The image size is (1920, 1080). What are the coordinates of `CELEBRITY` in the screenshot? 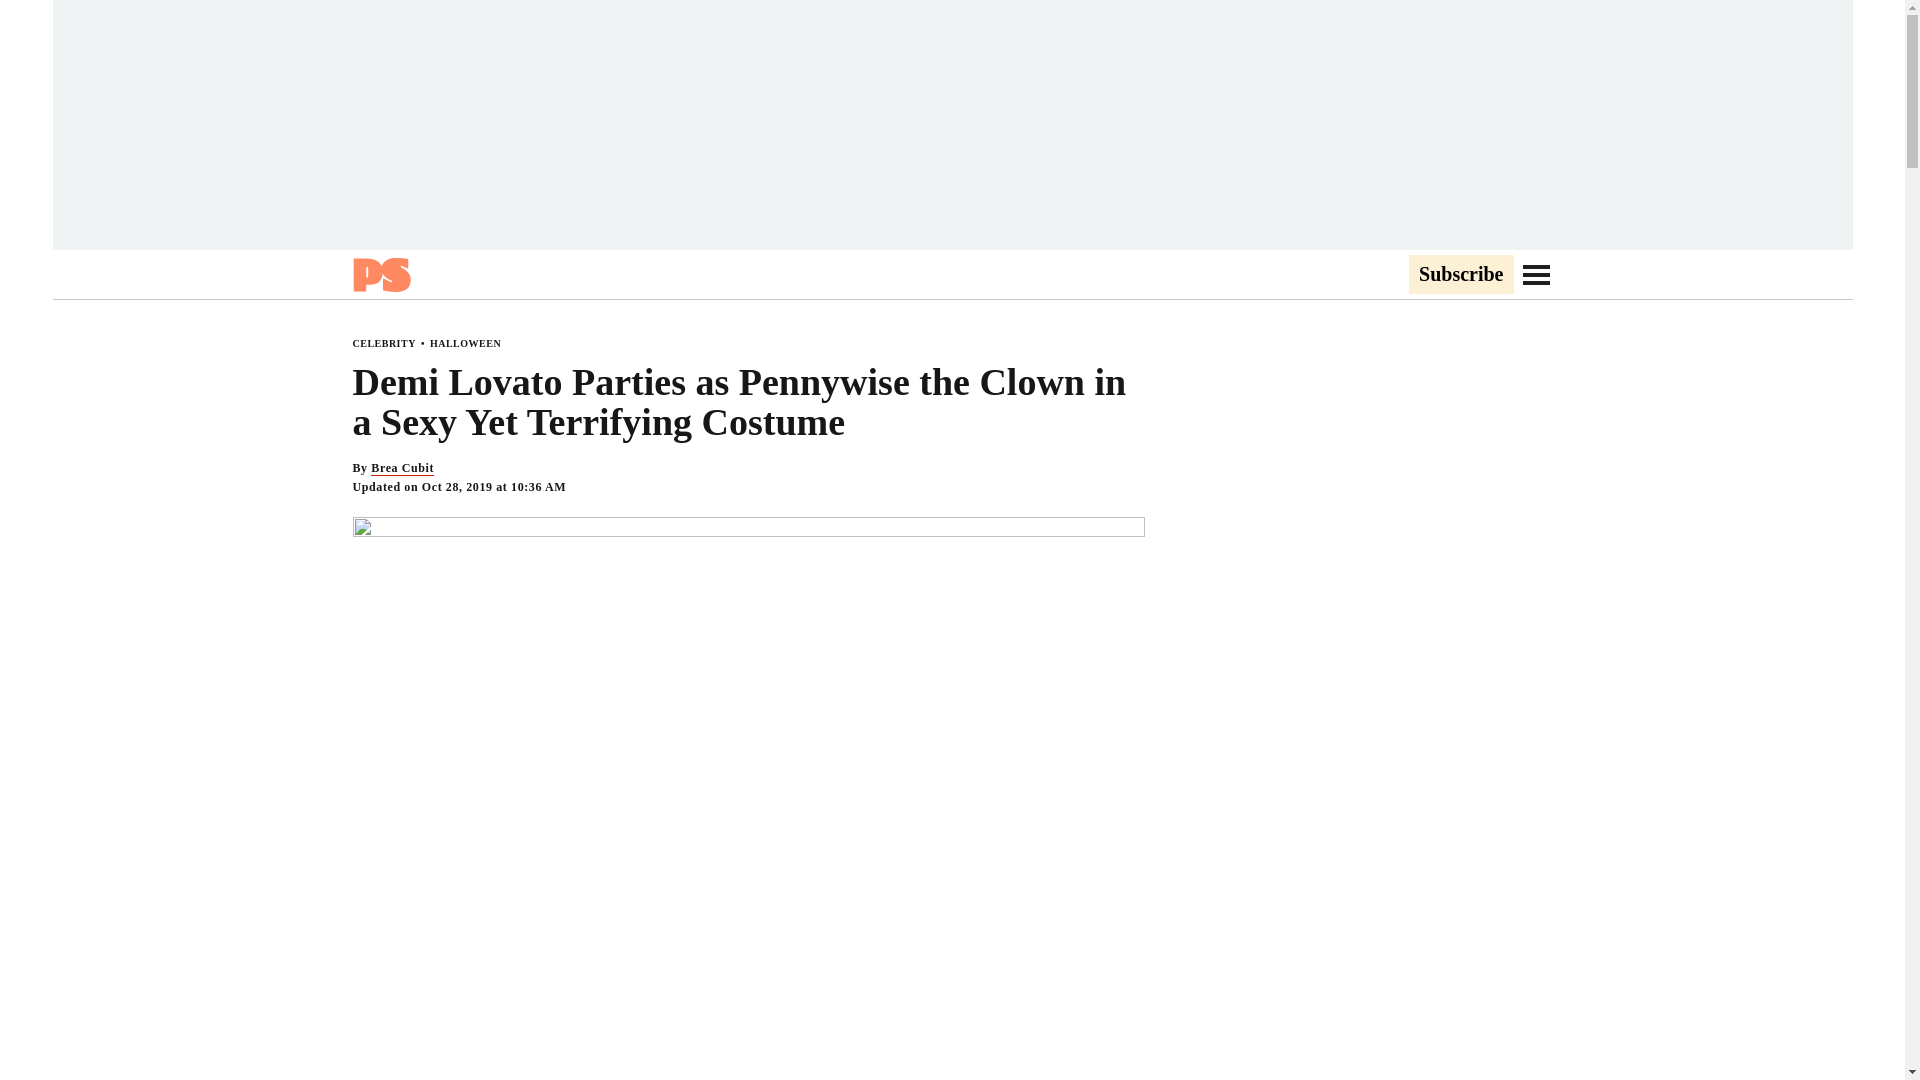 It's located at (382, 343).